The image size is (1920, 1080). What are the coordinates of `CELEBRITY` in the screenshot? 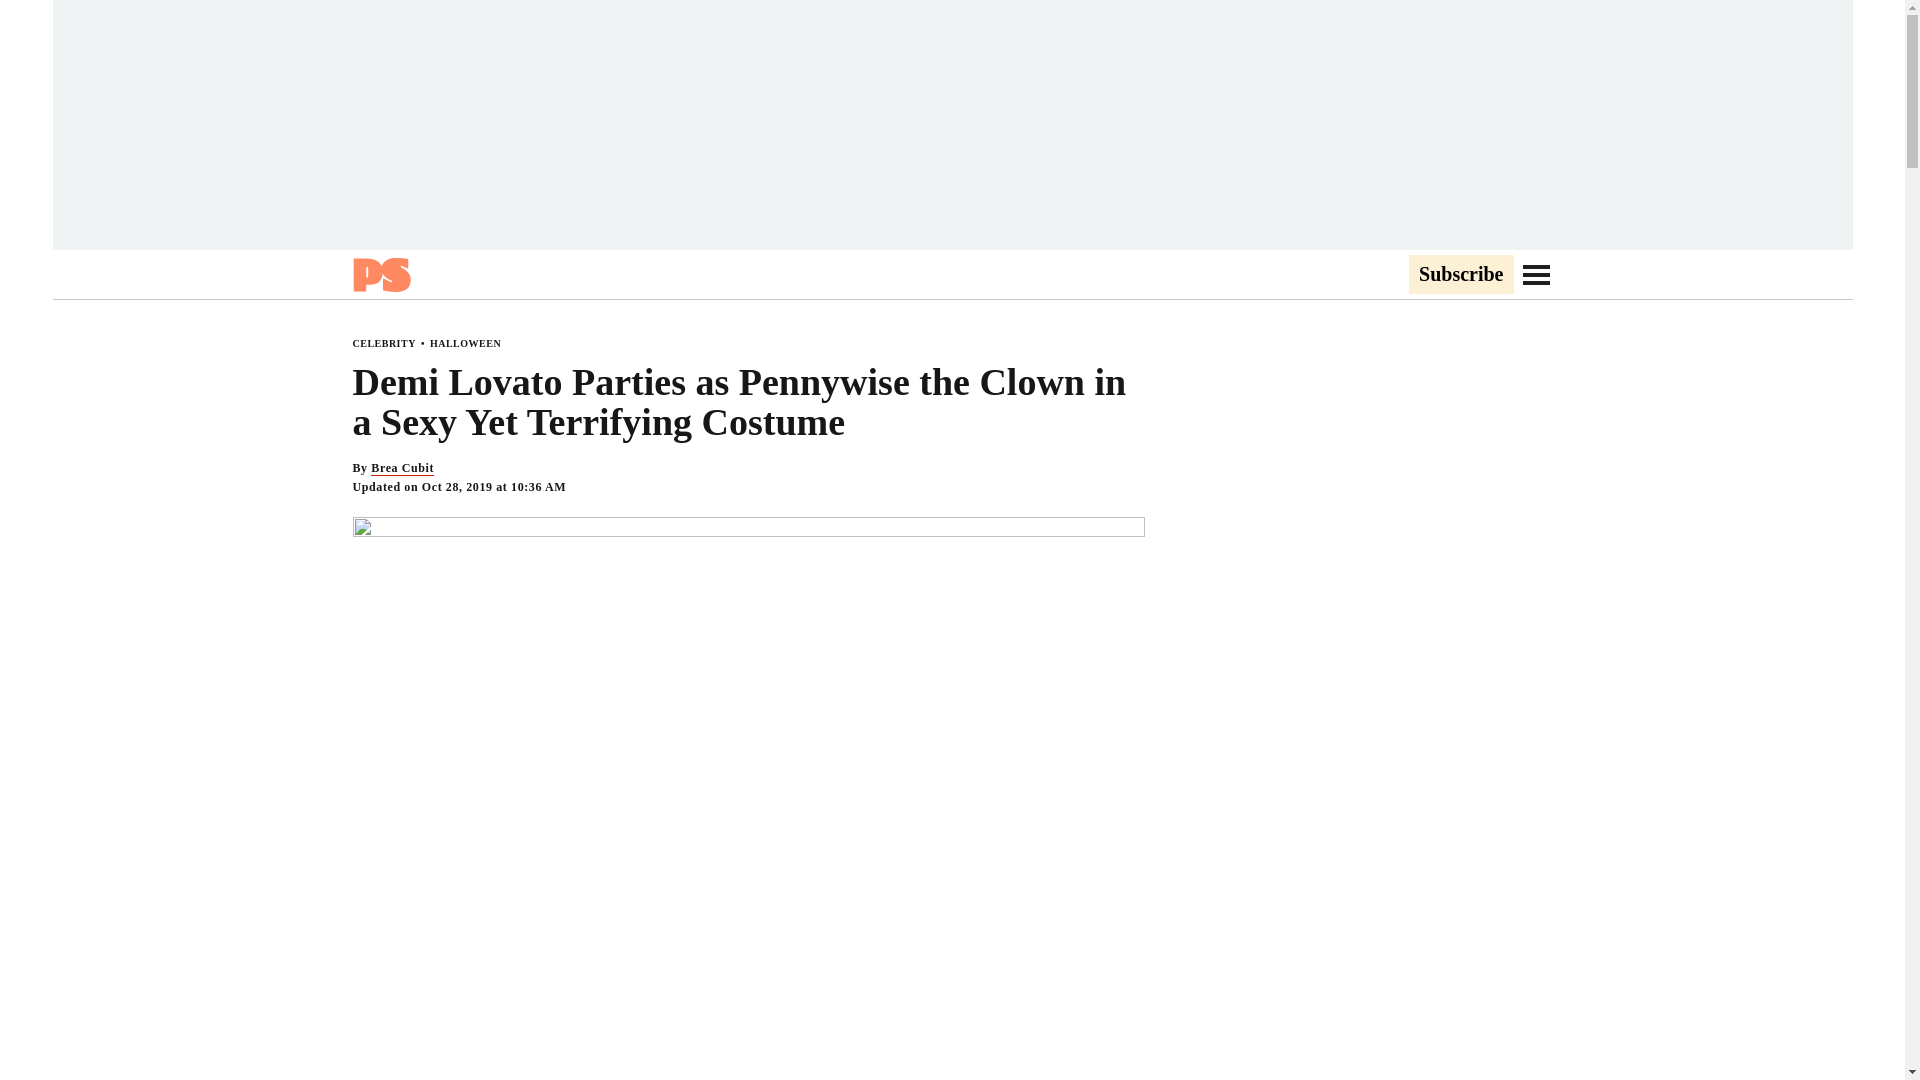 It's located at (382, 343).